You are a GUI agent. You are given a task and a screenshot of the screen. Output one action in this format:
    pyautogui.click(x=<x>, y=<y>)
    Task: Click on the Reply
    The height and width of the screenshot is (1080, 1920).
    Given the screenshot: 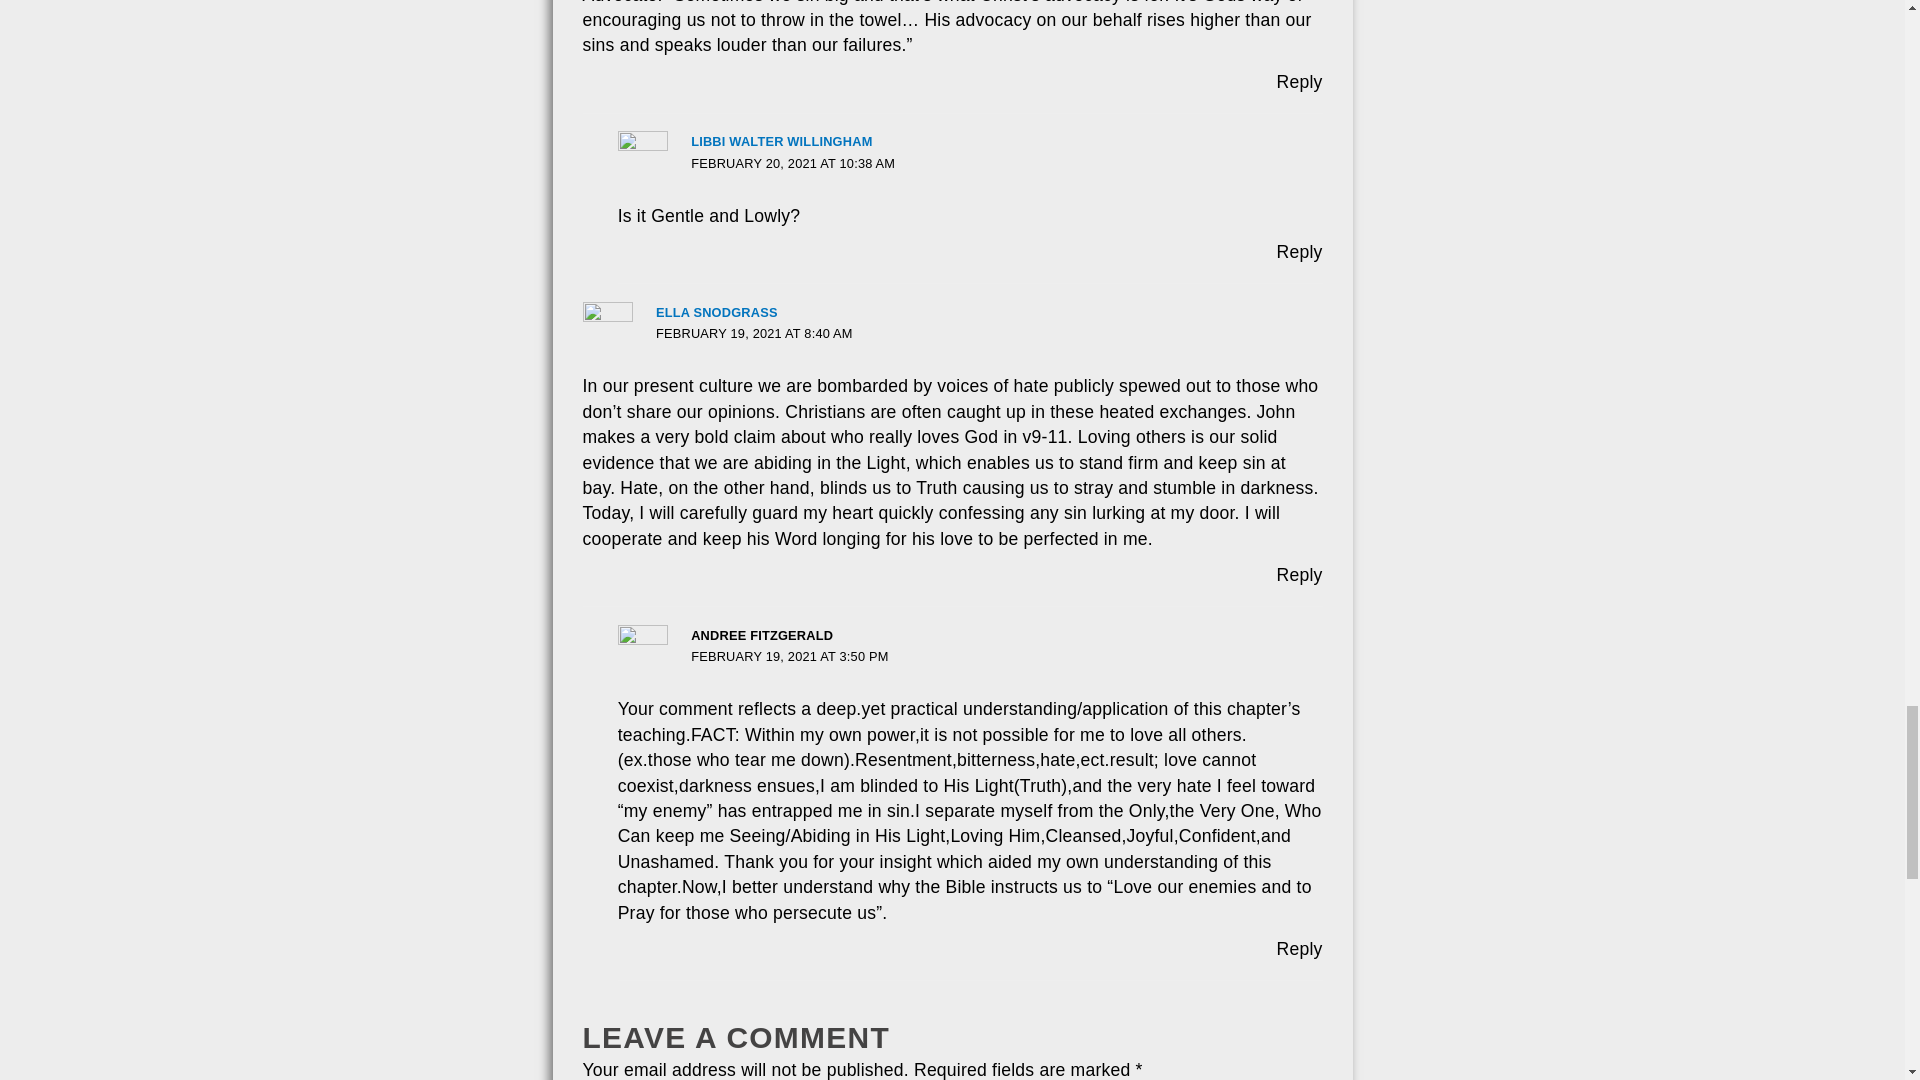 What is the action you would take?
    pyautogui.click(x=1299, y=574)
    